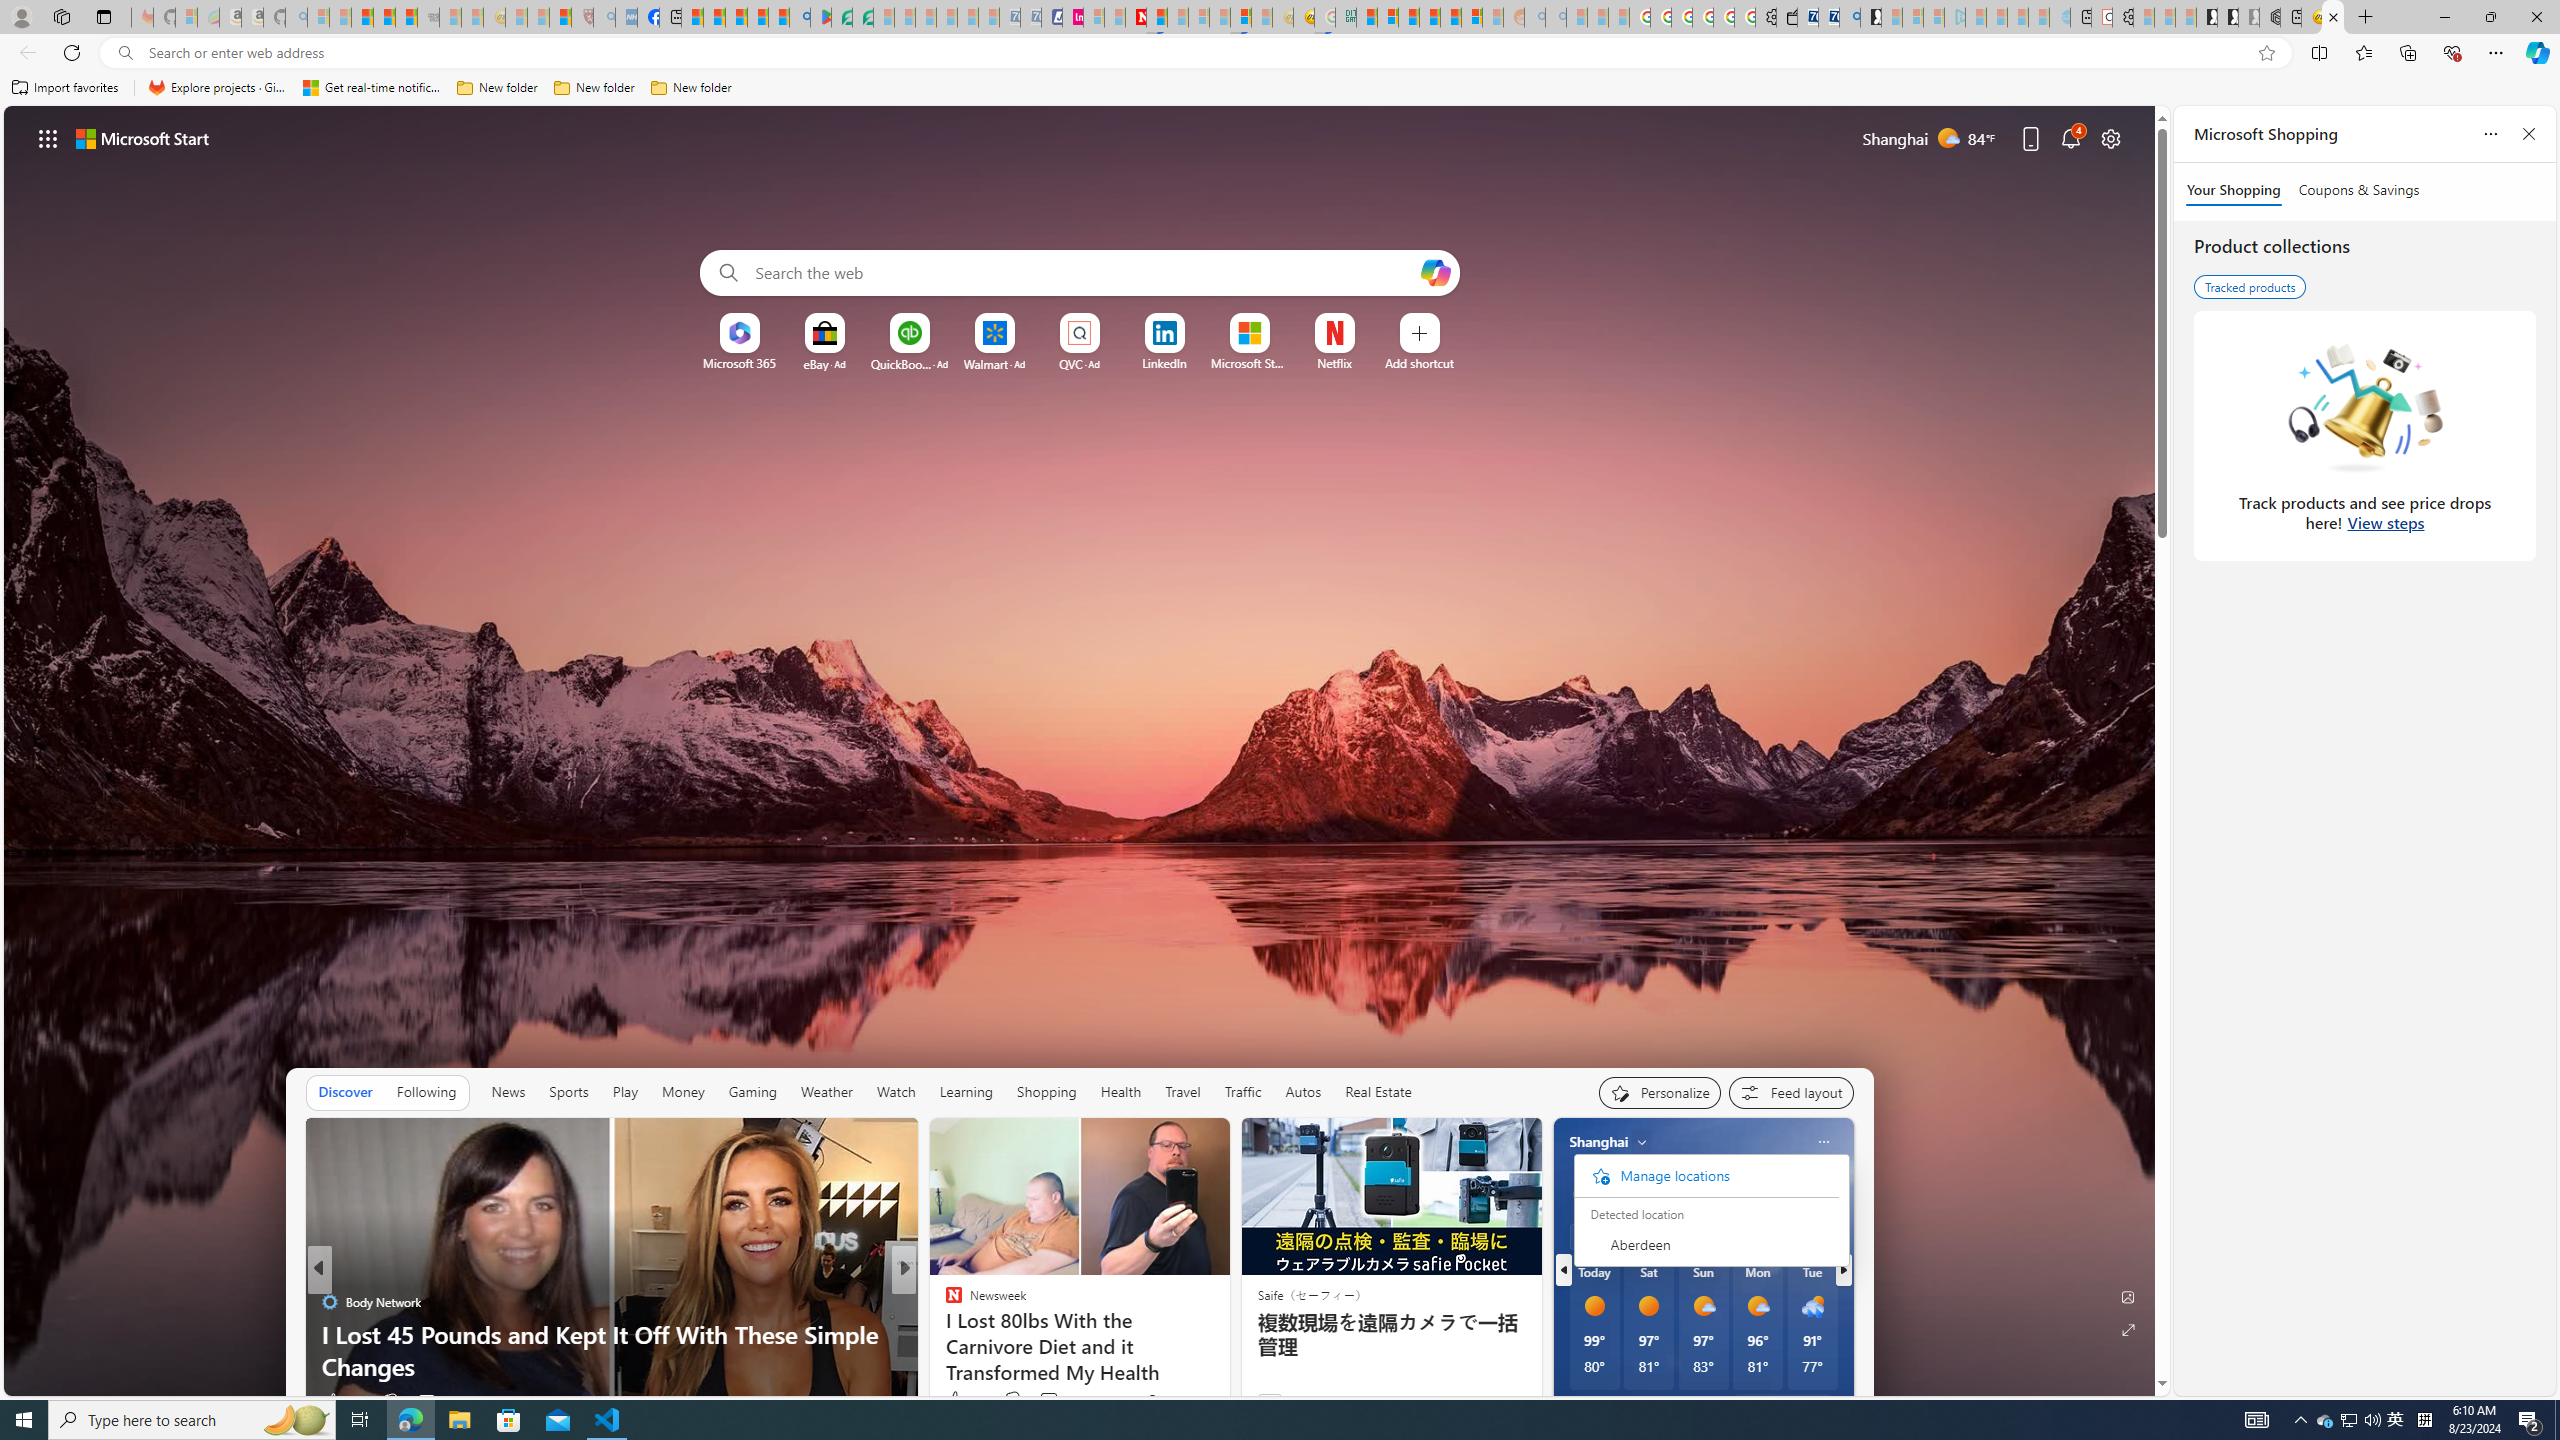 The width and height of the screenshot is (2560, 1440). Describe the element at coordinates (2128, 1296) in the screenshot. I see `Edit Background` at that location.